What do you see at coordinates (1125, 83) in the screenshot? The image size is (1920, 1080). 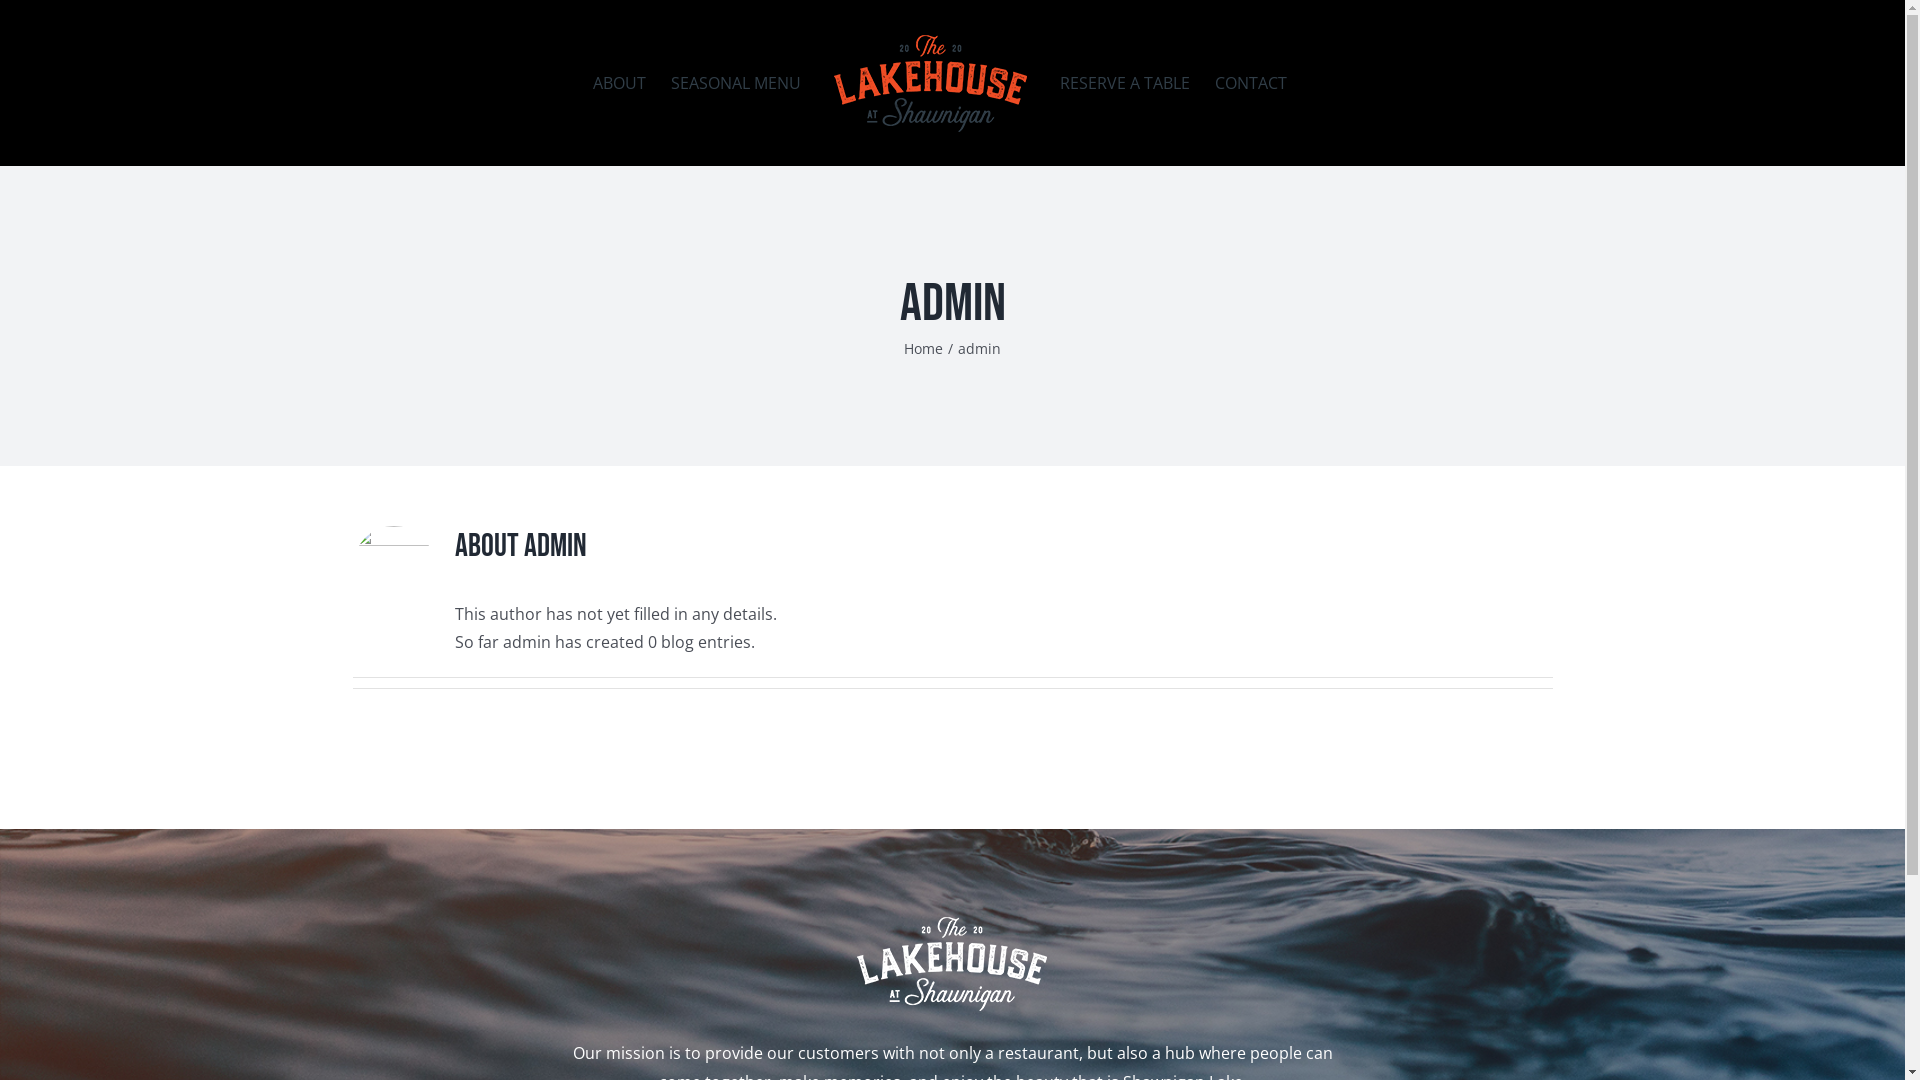 I see `RESERVE A TABLE` at bounding box center [1125, 83].